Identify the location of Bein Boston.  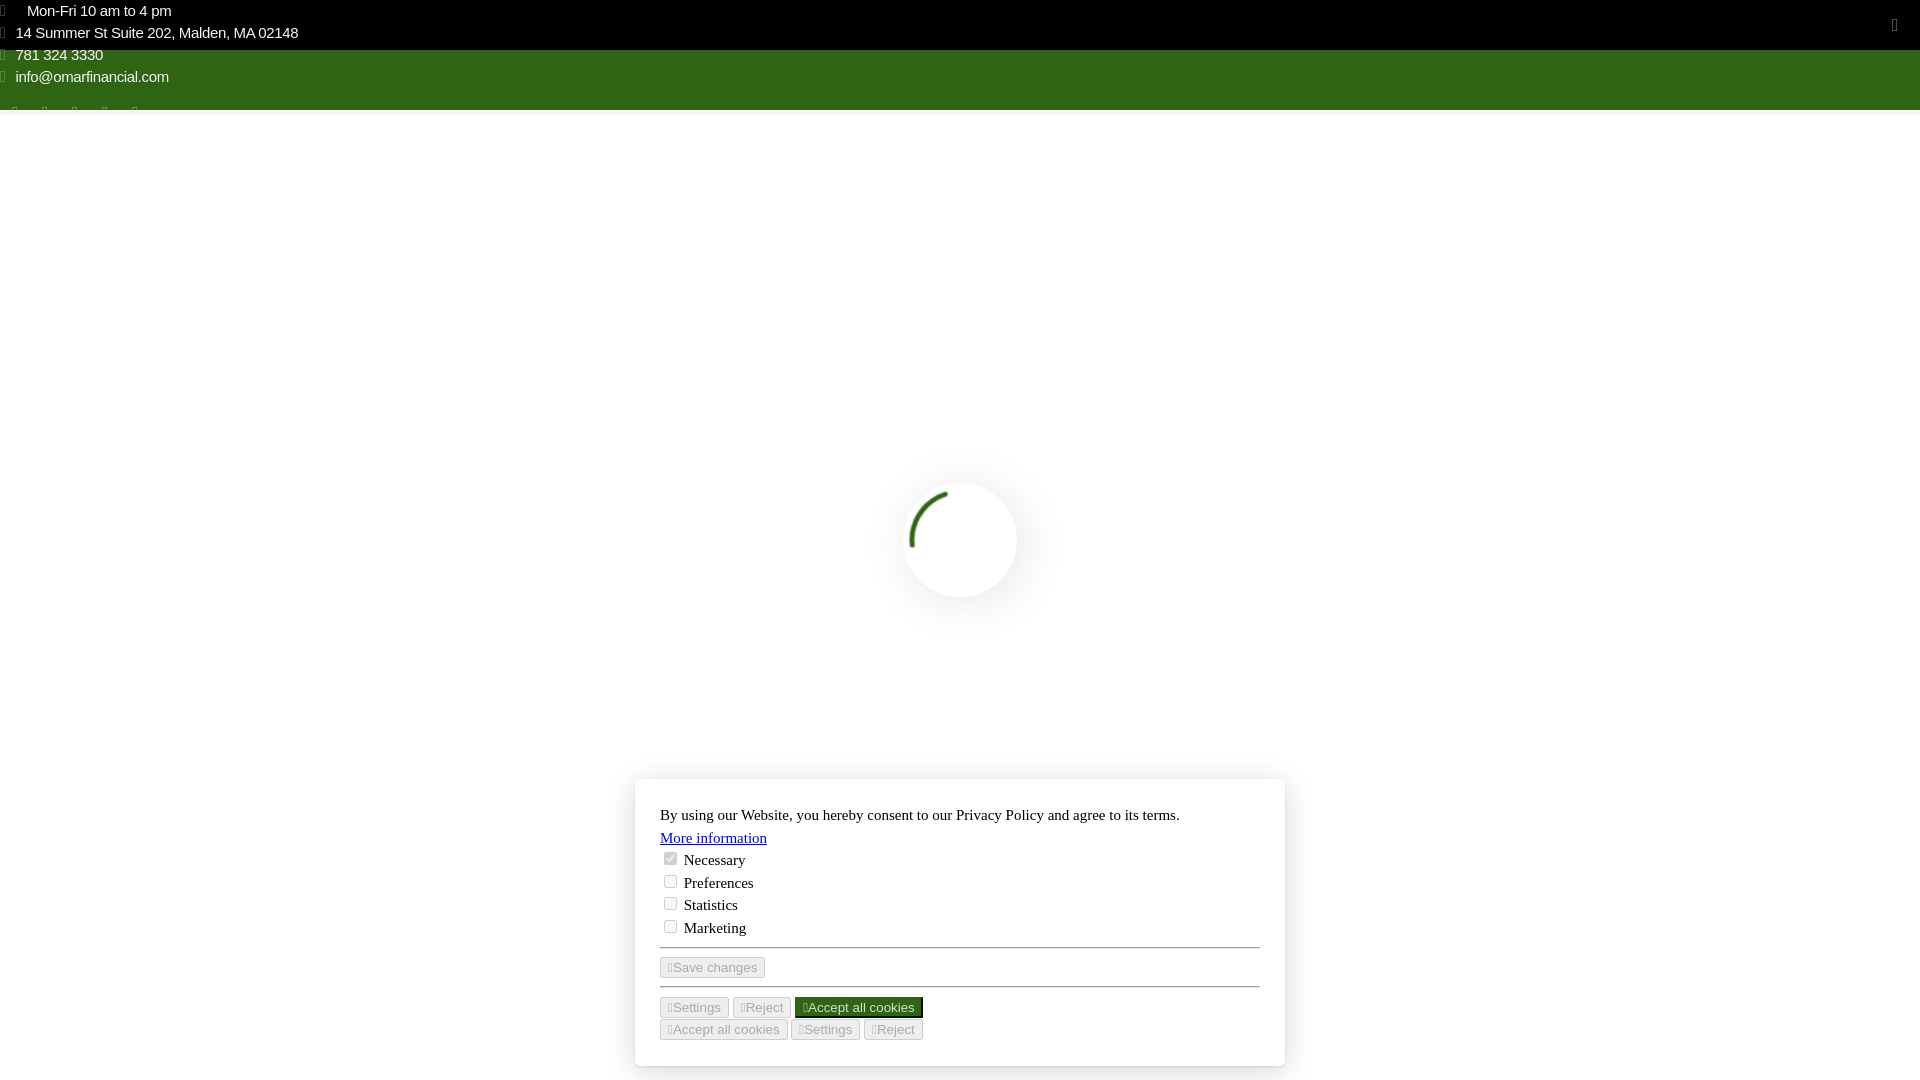
(240, 1016).